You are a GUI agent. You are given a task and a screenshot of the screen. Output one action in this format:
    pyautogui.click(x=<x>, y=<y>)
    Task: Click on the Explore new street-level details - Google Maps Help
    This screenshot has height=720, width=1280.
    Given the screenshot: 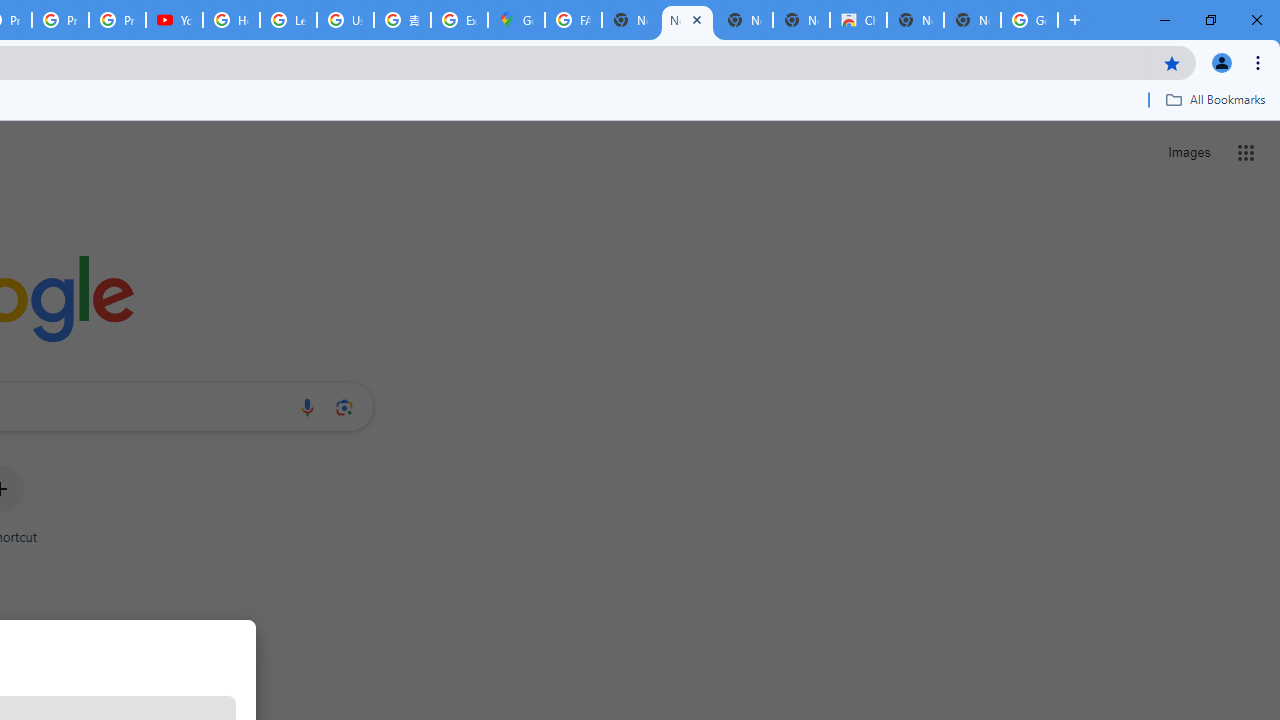 What is the action you would take?
    pyautogui.click(x=459, y=20)
    